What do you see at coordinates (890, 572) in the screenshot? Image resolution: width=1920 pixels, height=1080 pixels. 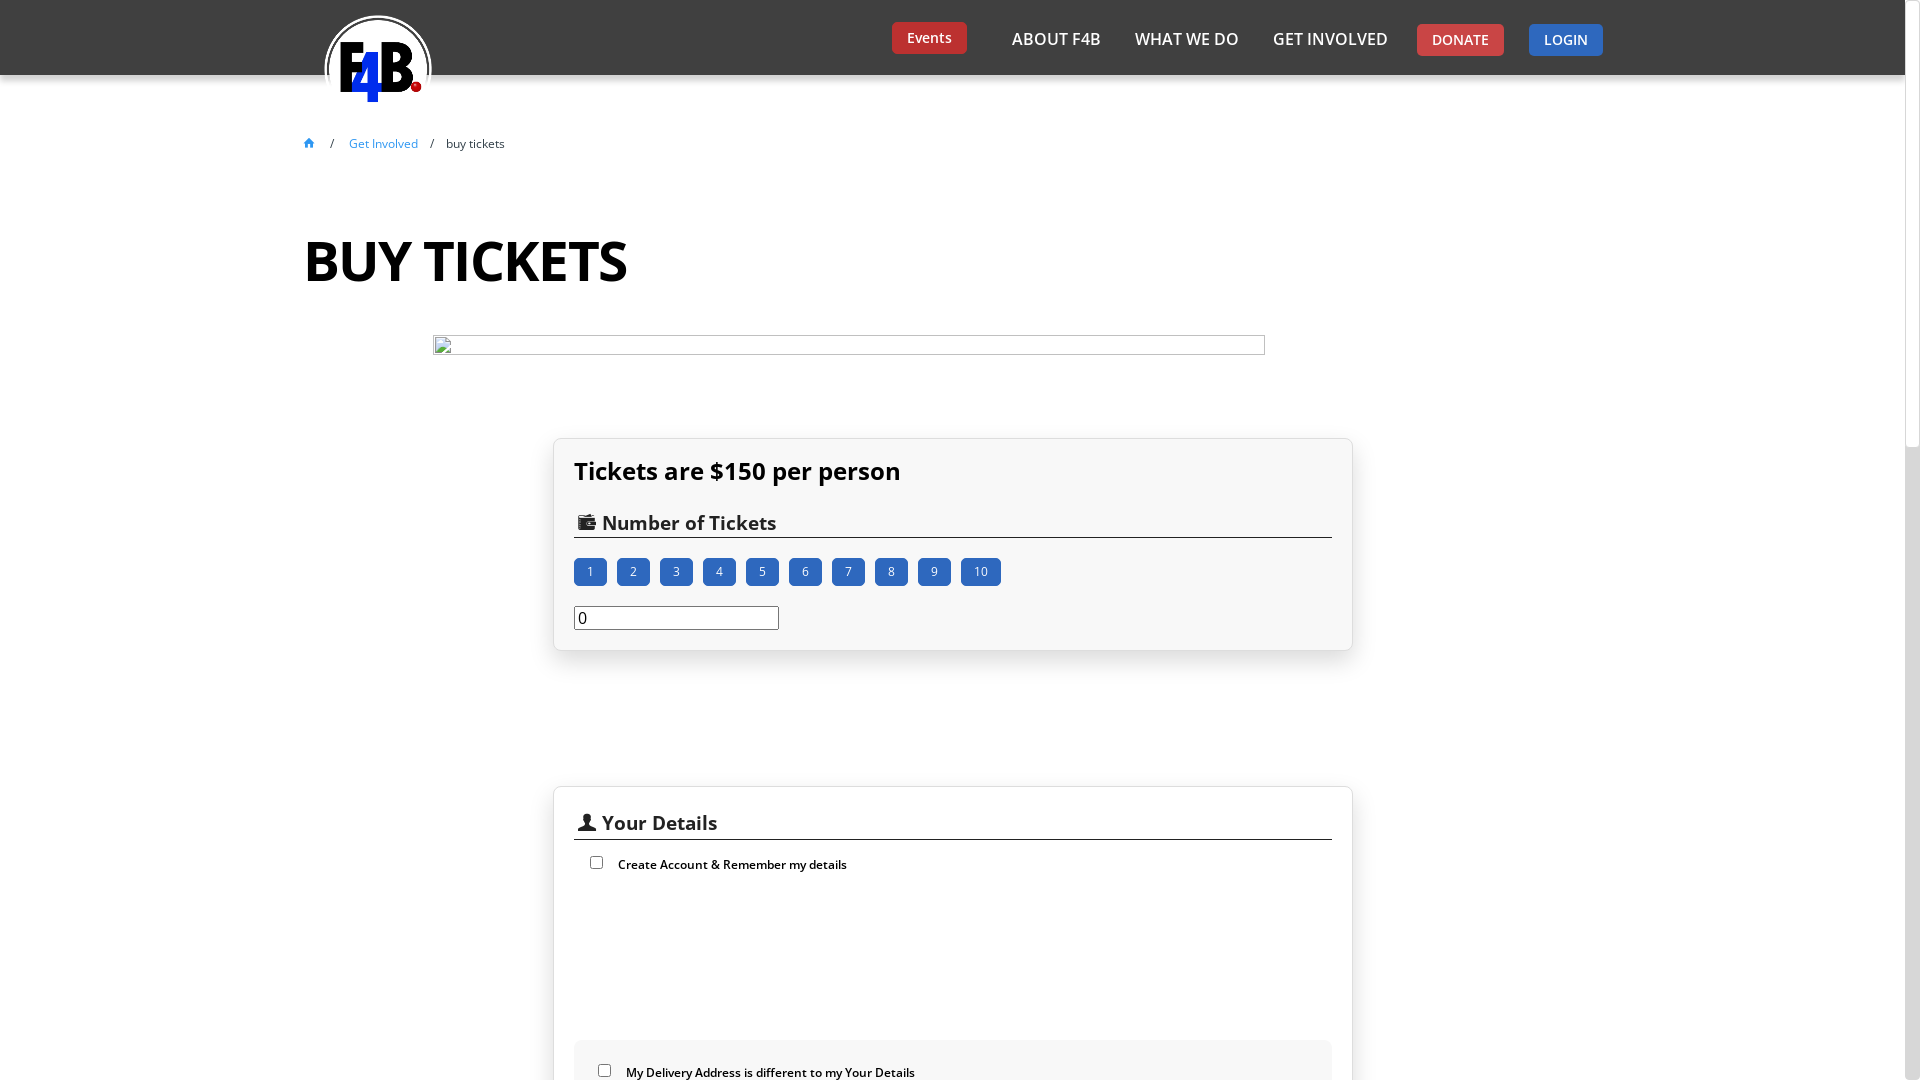 I see `8` at bounding box center [890, 572].